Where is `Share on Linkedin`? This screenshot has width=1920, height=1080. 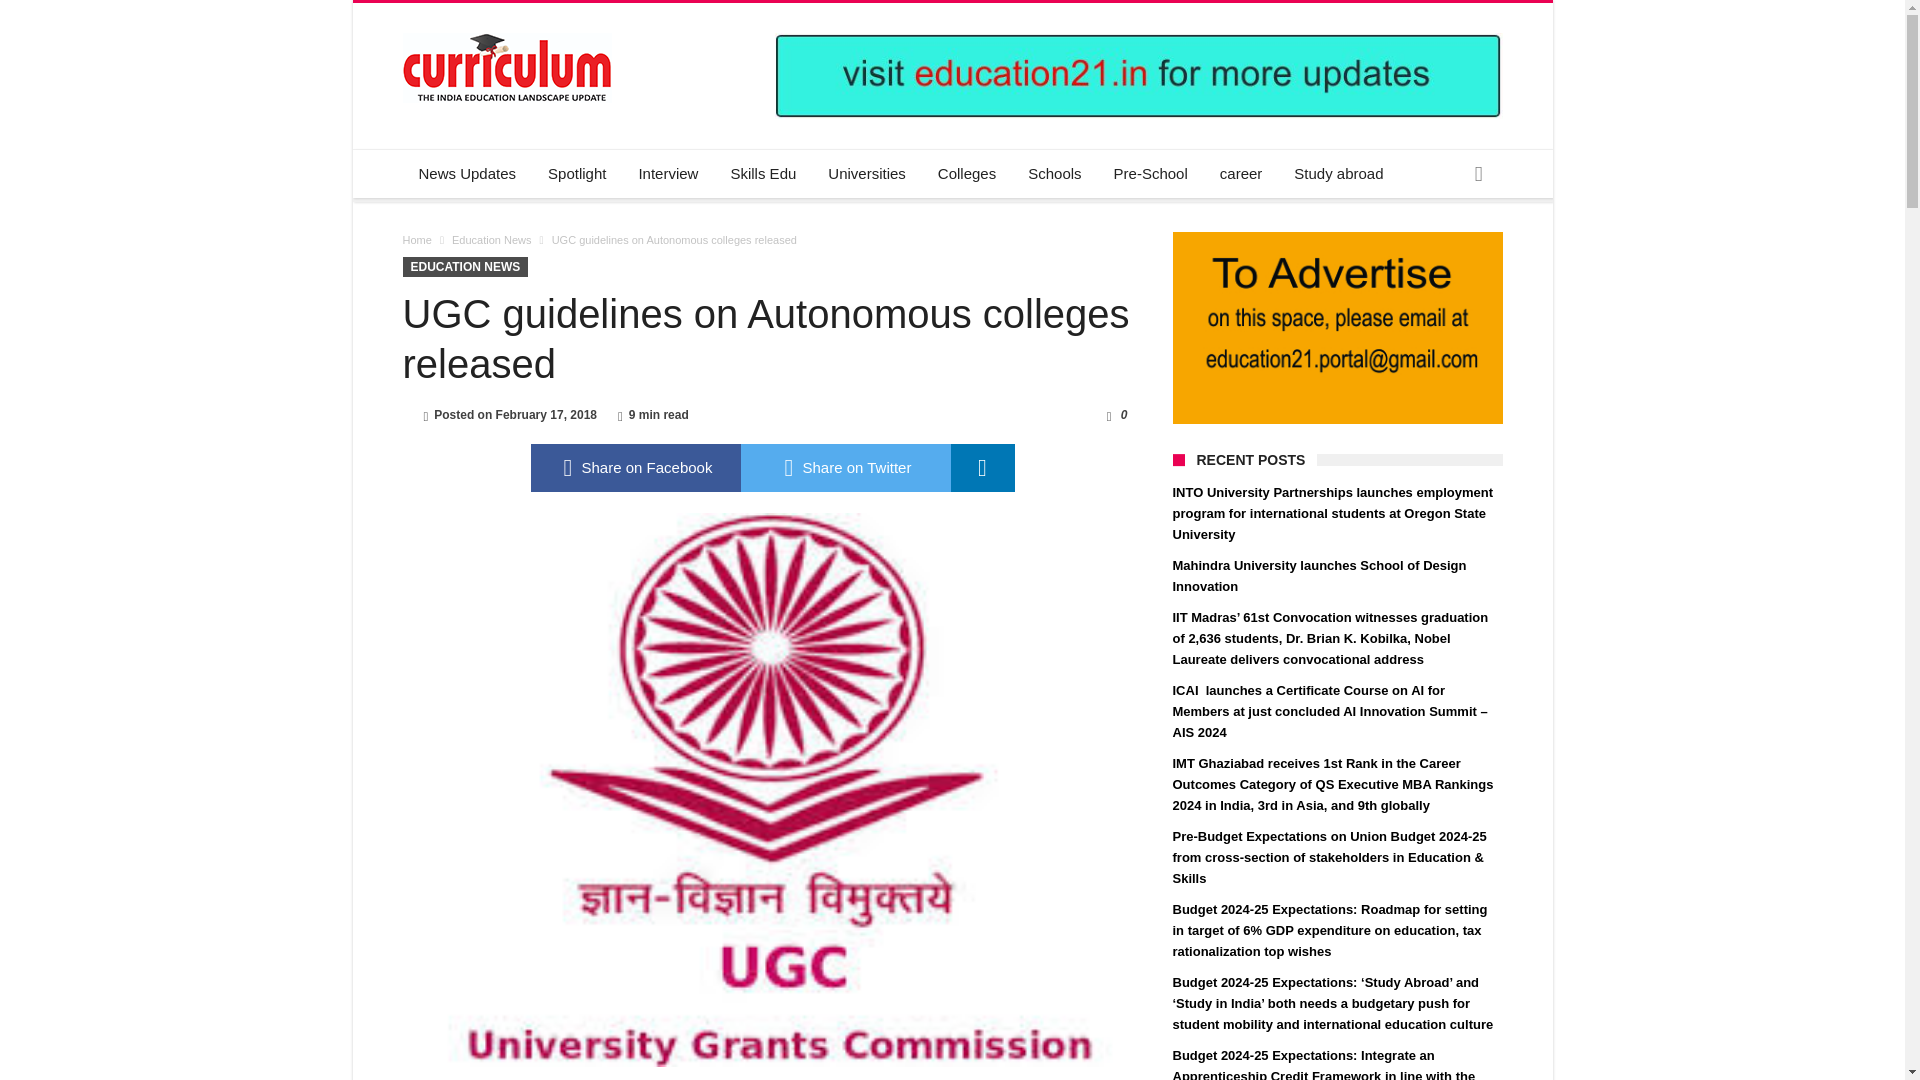
Share on Linkedin is located at coordinates (982, 468).